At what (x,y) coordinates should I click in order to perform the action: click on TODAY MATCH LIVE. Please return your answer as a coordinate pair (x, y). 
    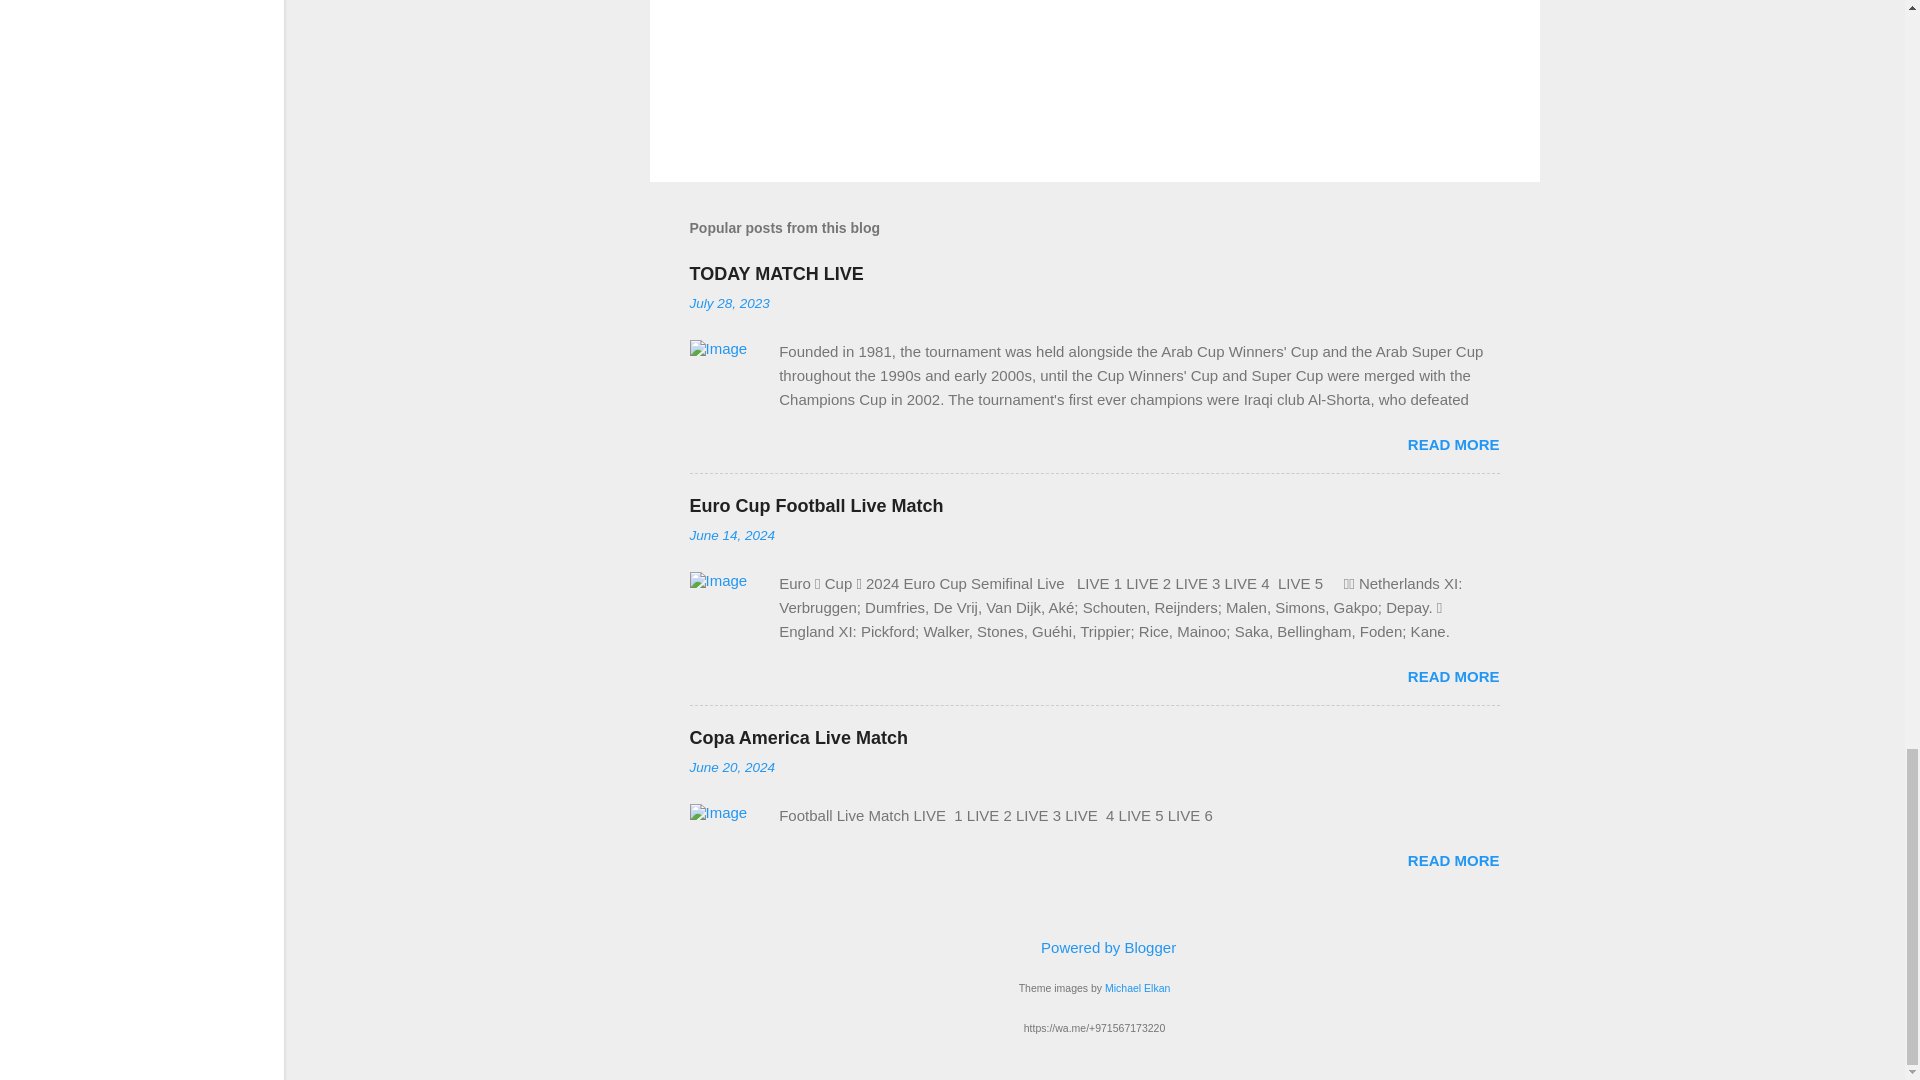
    Looking at the image, I should click on (776, 274).